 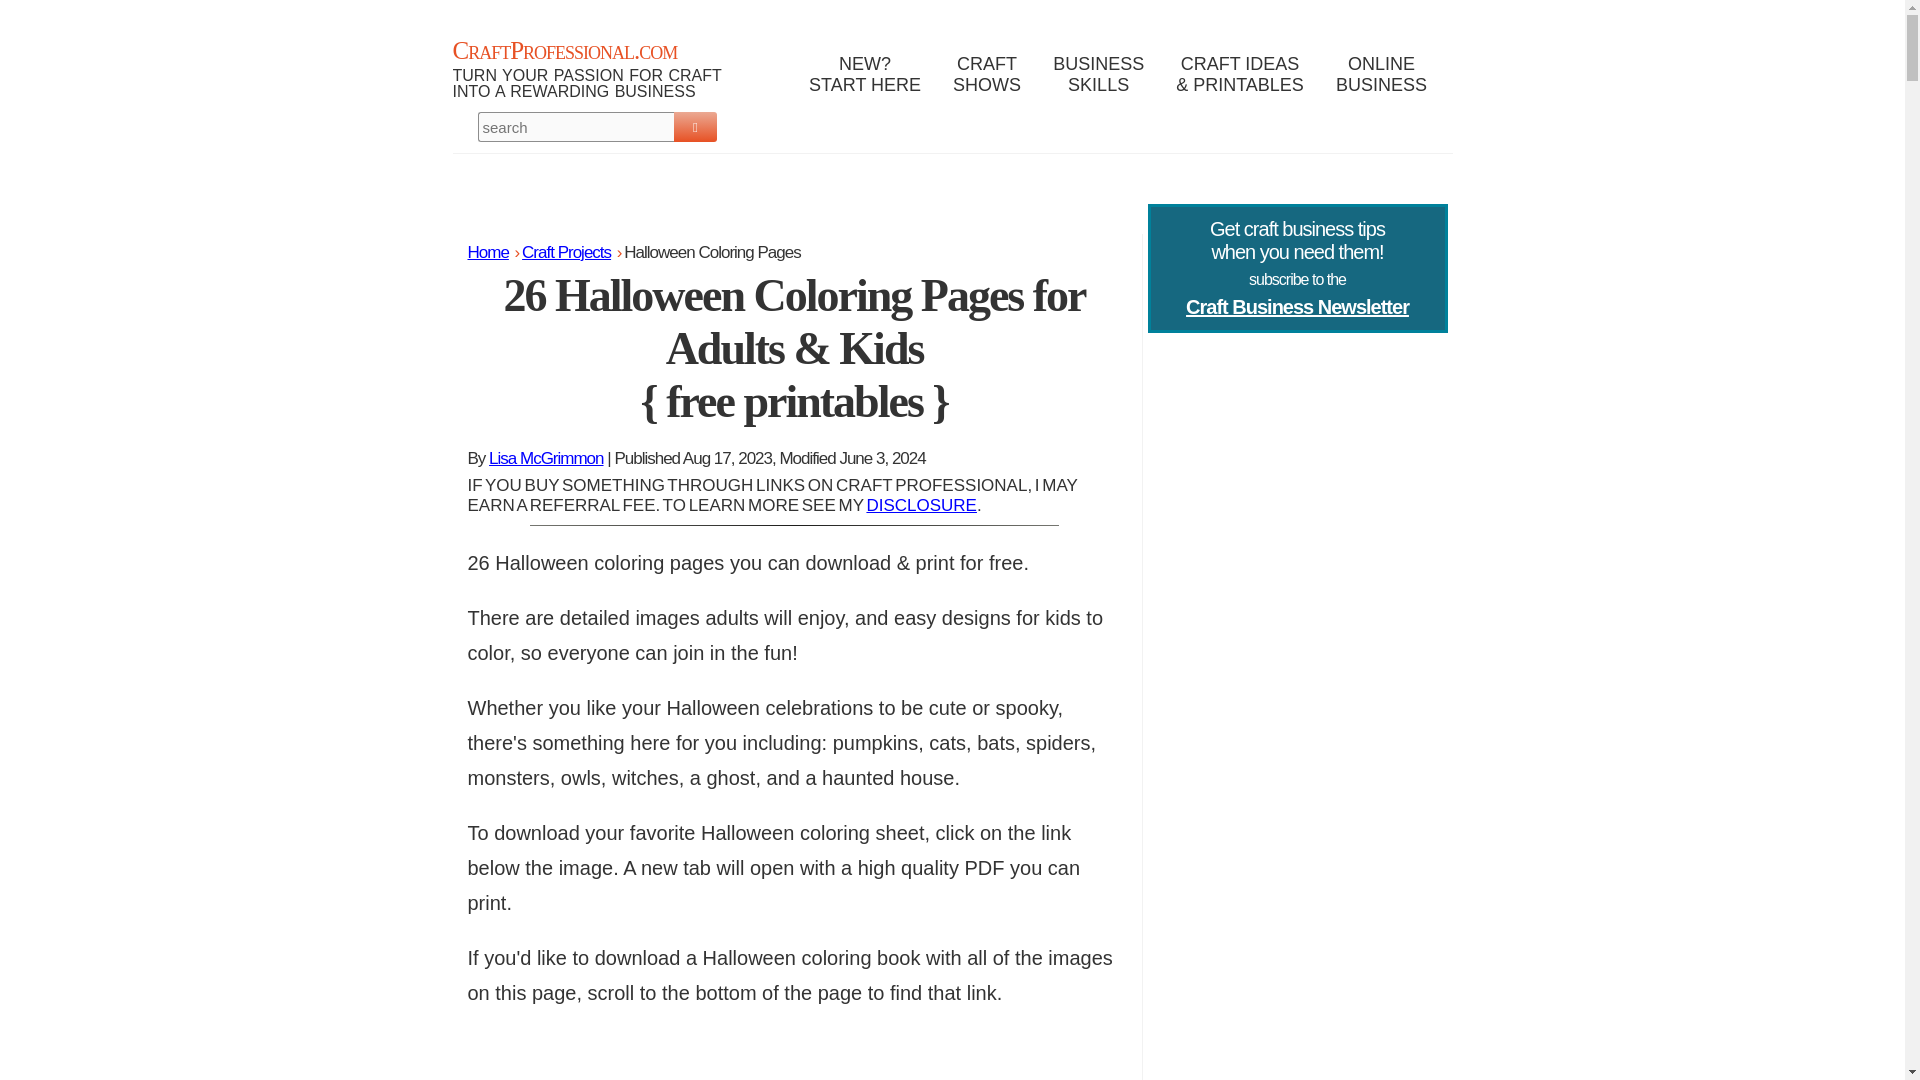 What do you see at coordinates (921, 505) in the screenshot?
I see `DISCLOSURE` at bounding box center [921, 505].